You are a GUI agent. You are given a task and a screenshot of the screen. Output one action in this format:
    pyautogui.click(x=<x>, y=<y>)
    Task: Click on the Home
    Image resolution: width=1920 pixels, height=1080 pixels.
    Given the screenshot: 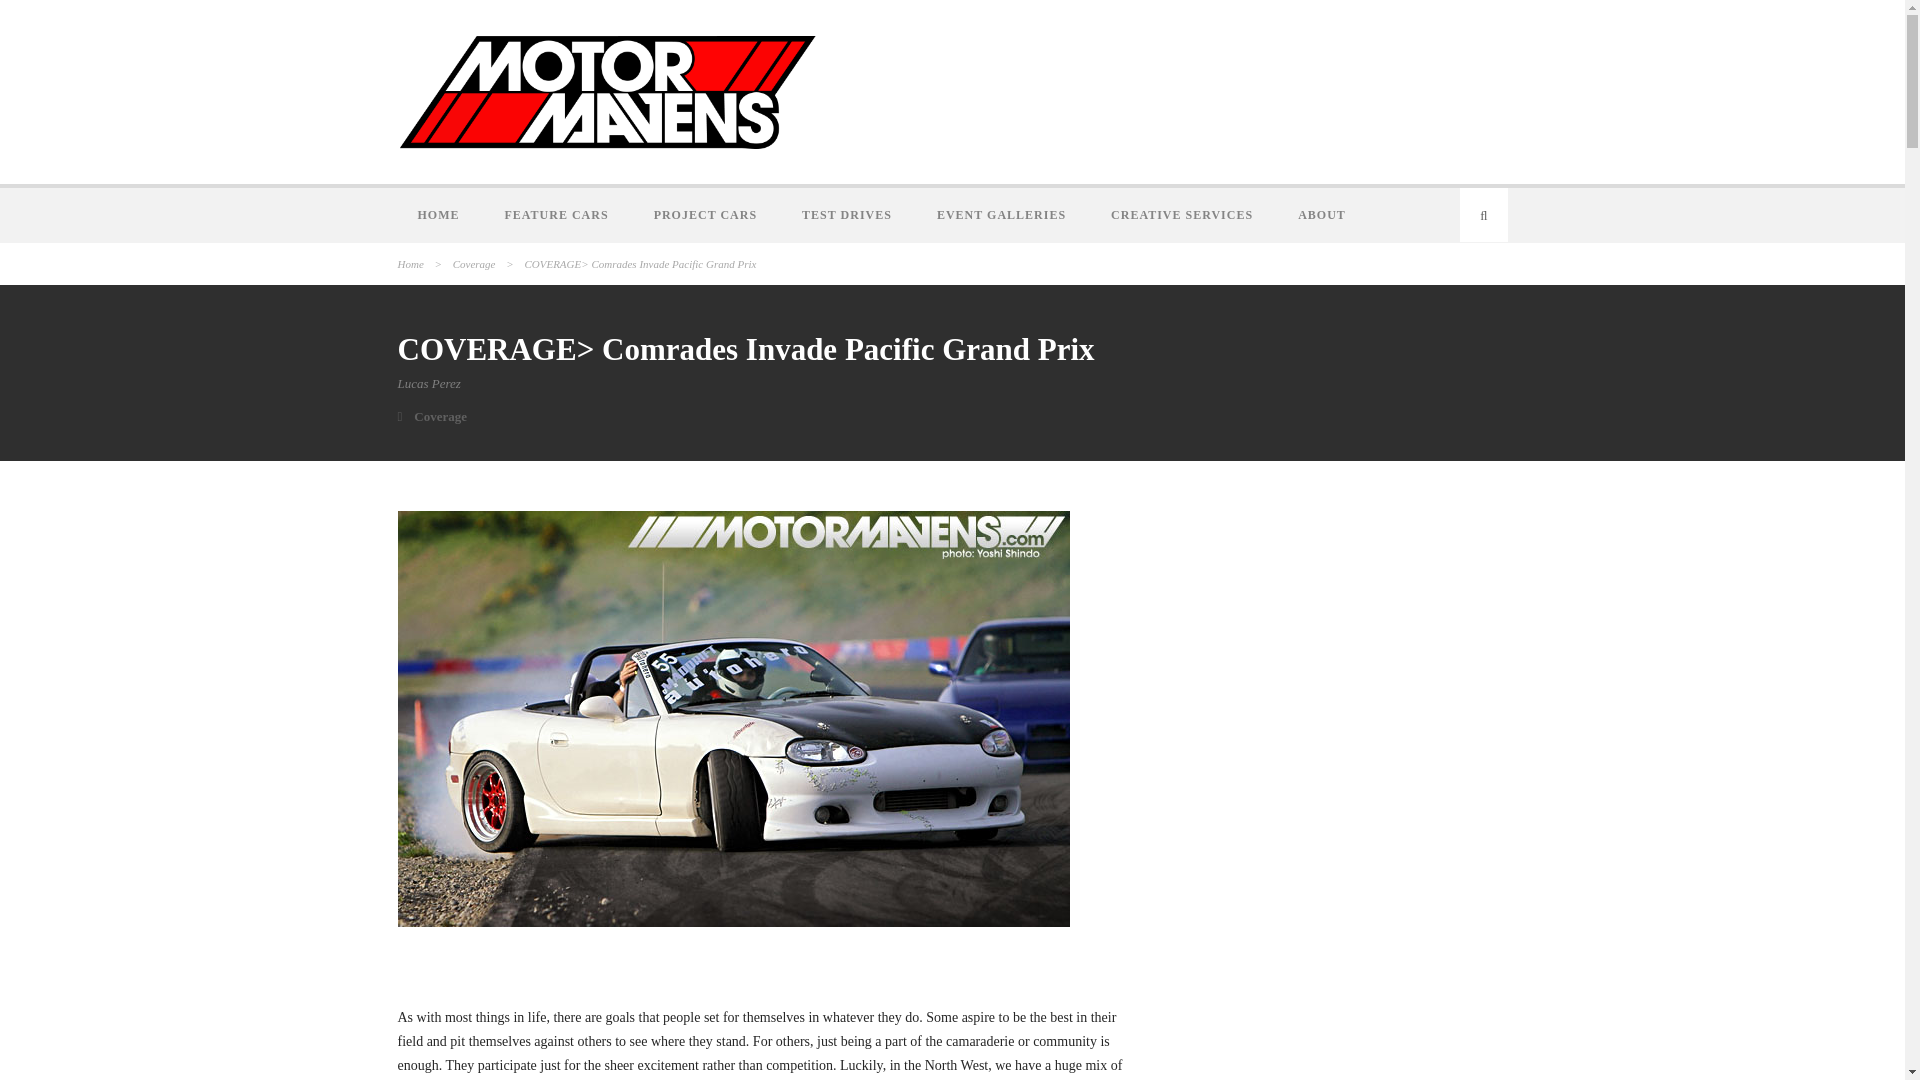 What is the action you would take?
    pyautogui.click(x=410, y=264)
    